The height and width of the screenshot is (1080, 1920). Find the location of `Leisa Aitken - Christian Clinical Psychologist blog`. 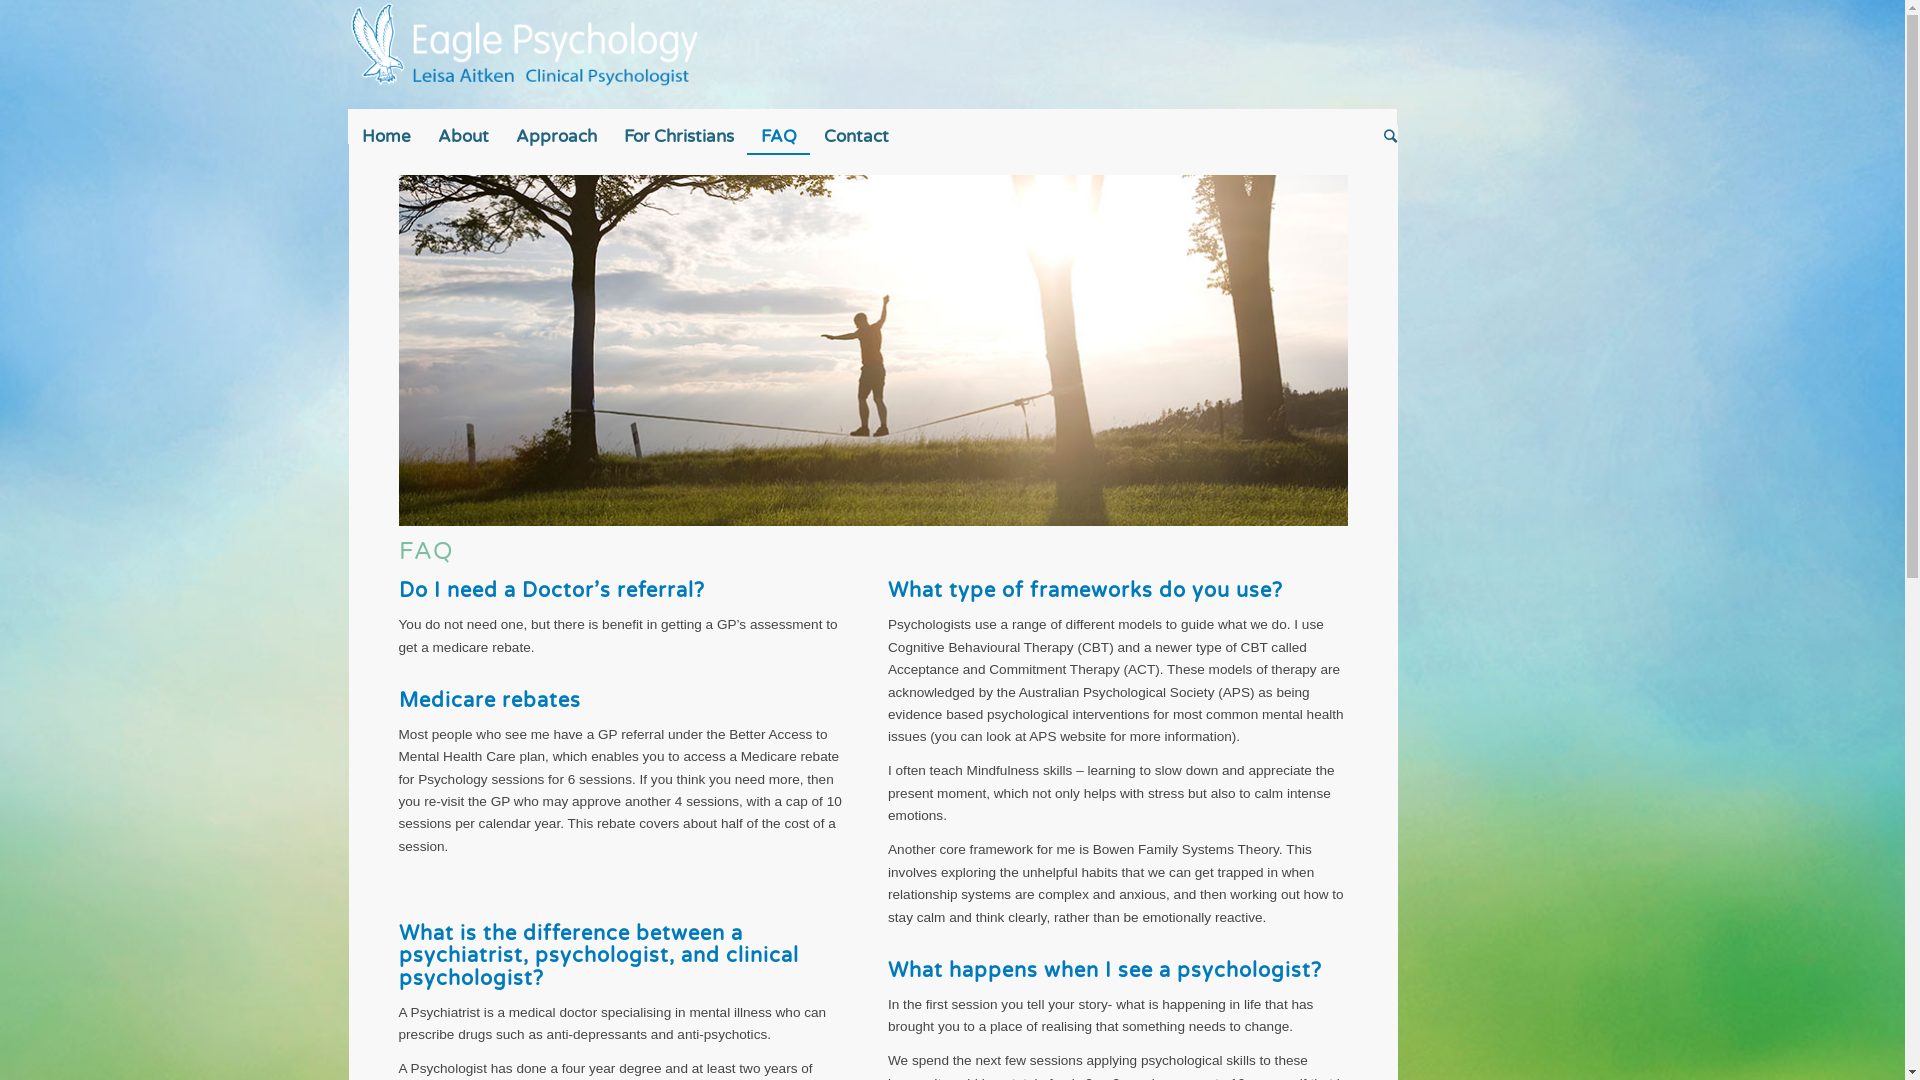

Leisa Aitken - Christian Clinical Psychologist blog is located at coordinates (872, 350).